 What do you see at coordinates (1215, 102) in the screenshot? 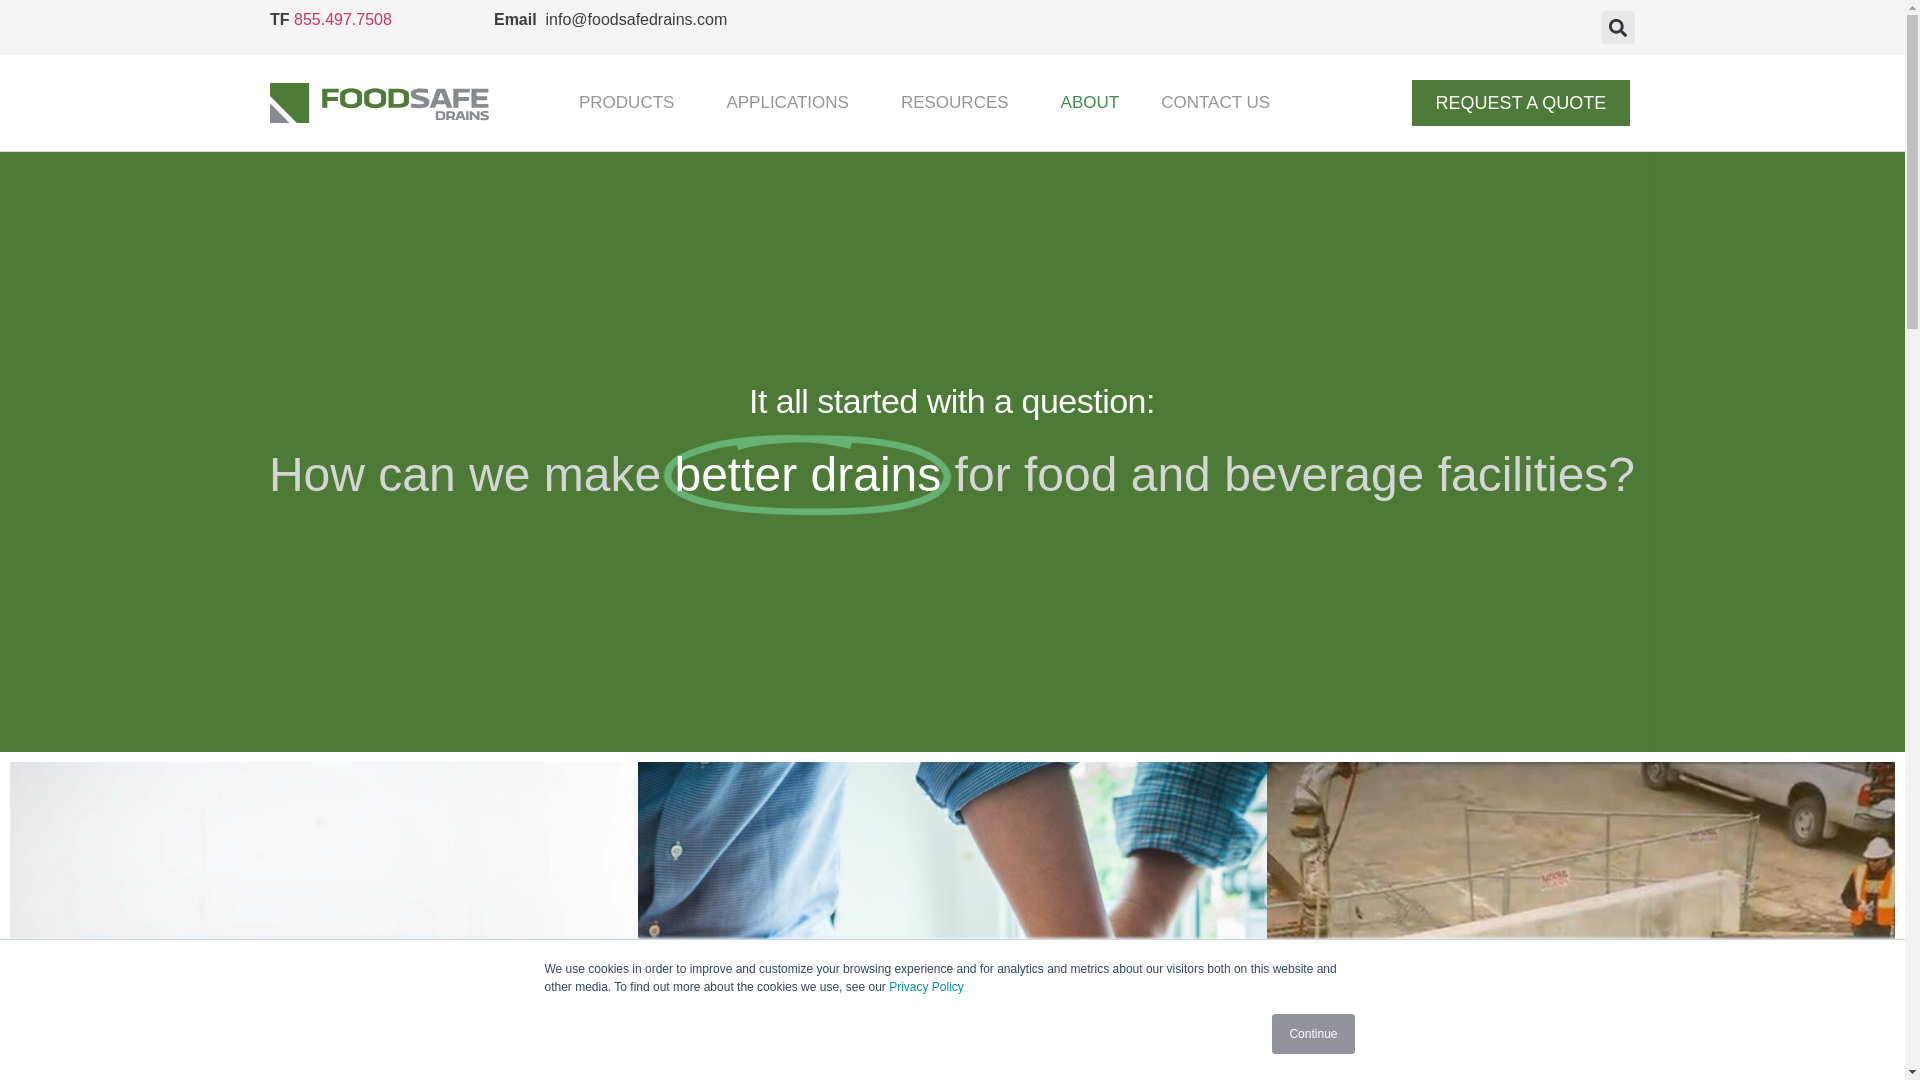
I see `CONTACT US` at bounding box center [1215, 102].